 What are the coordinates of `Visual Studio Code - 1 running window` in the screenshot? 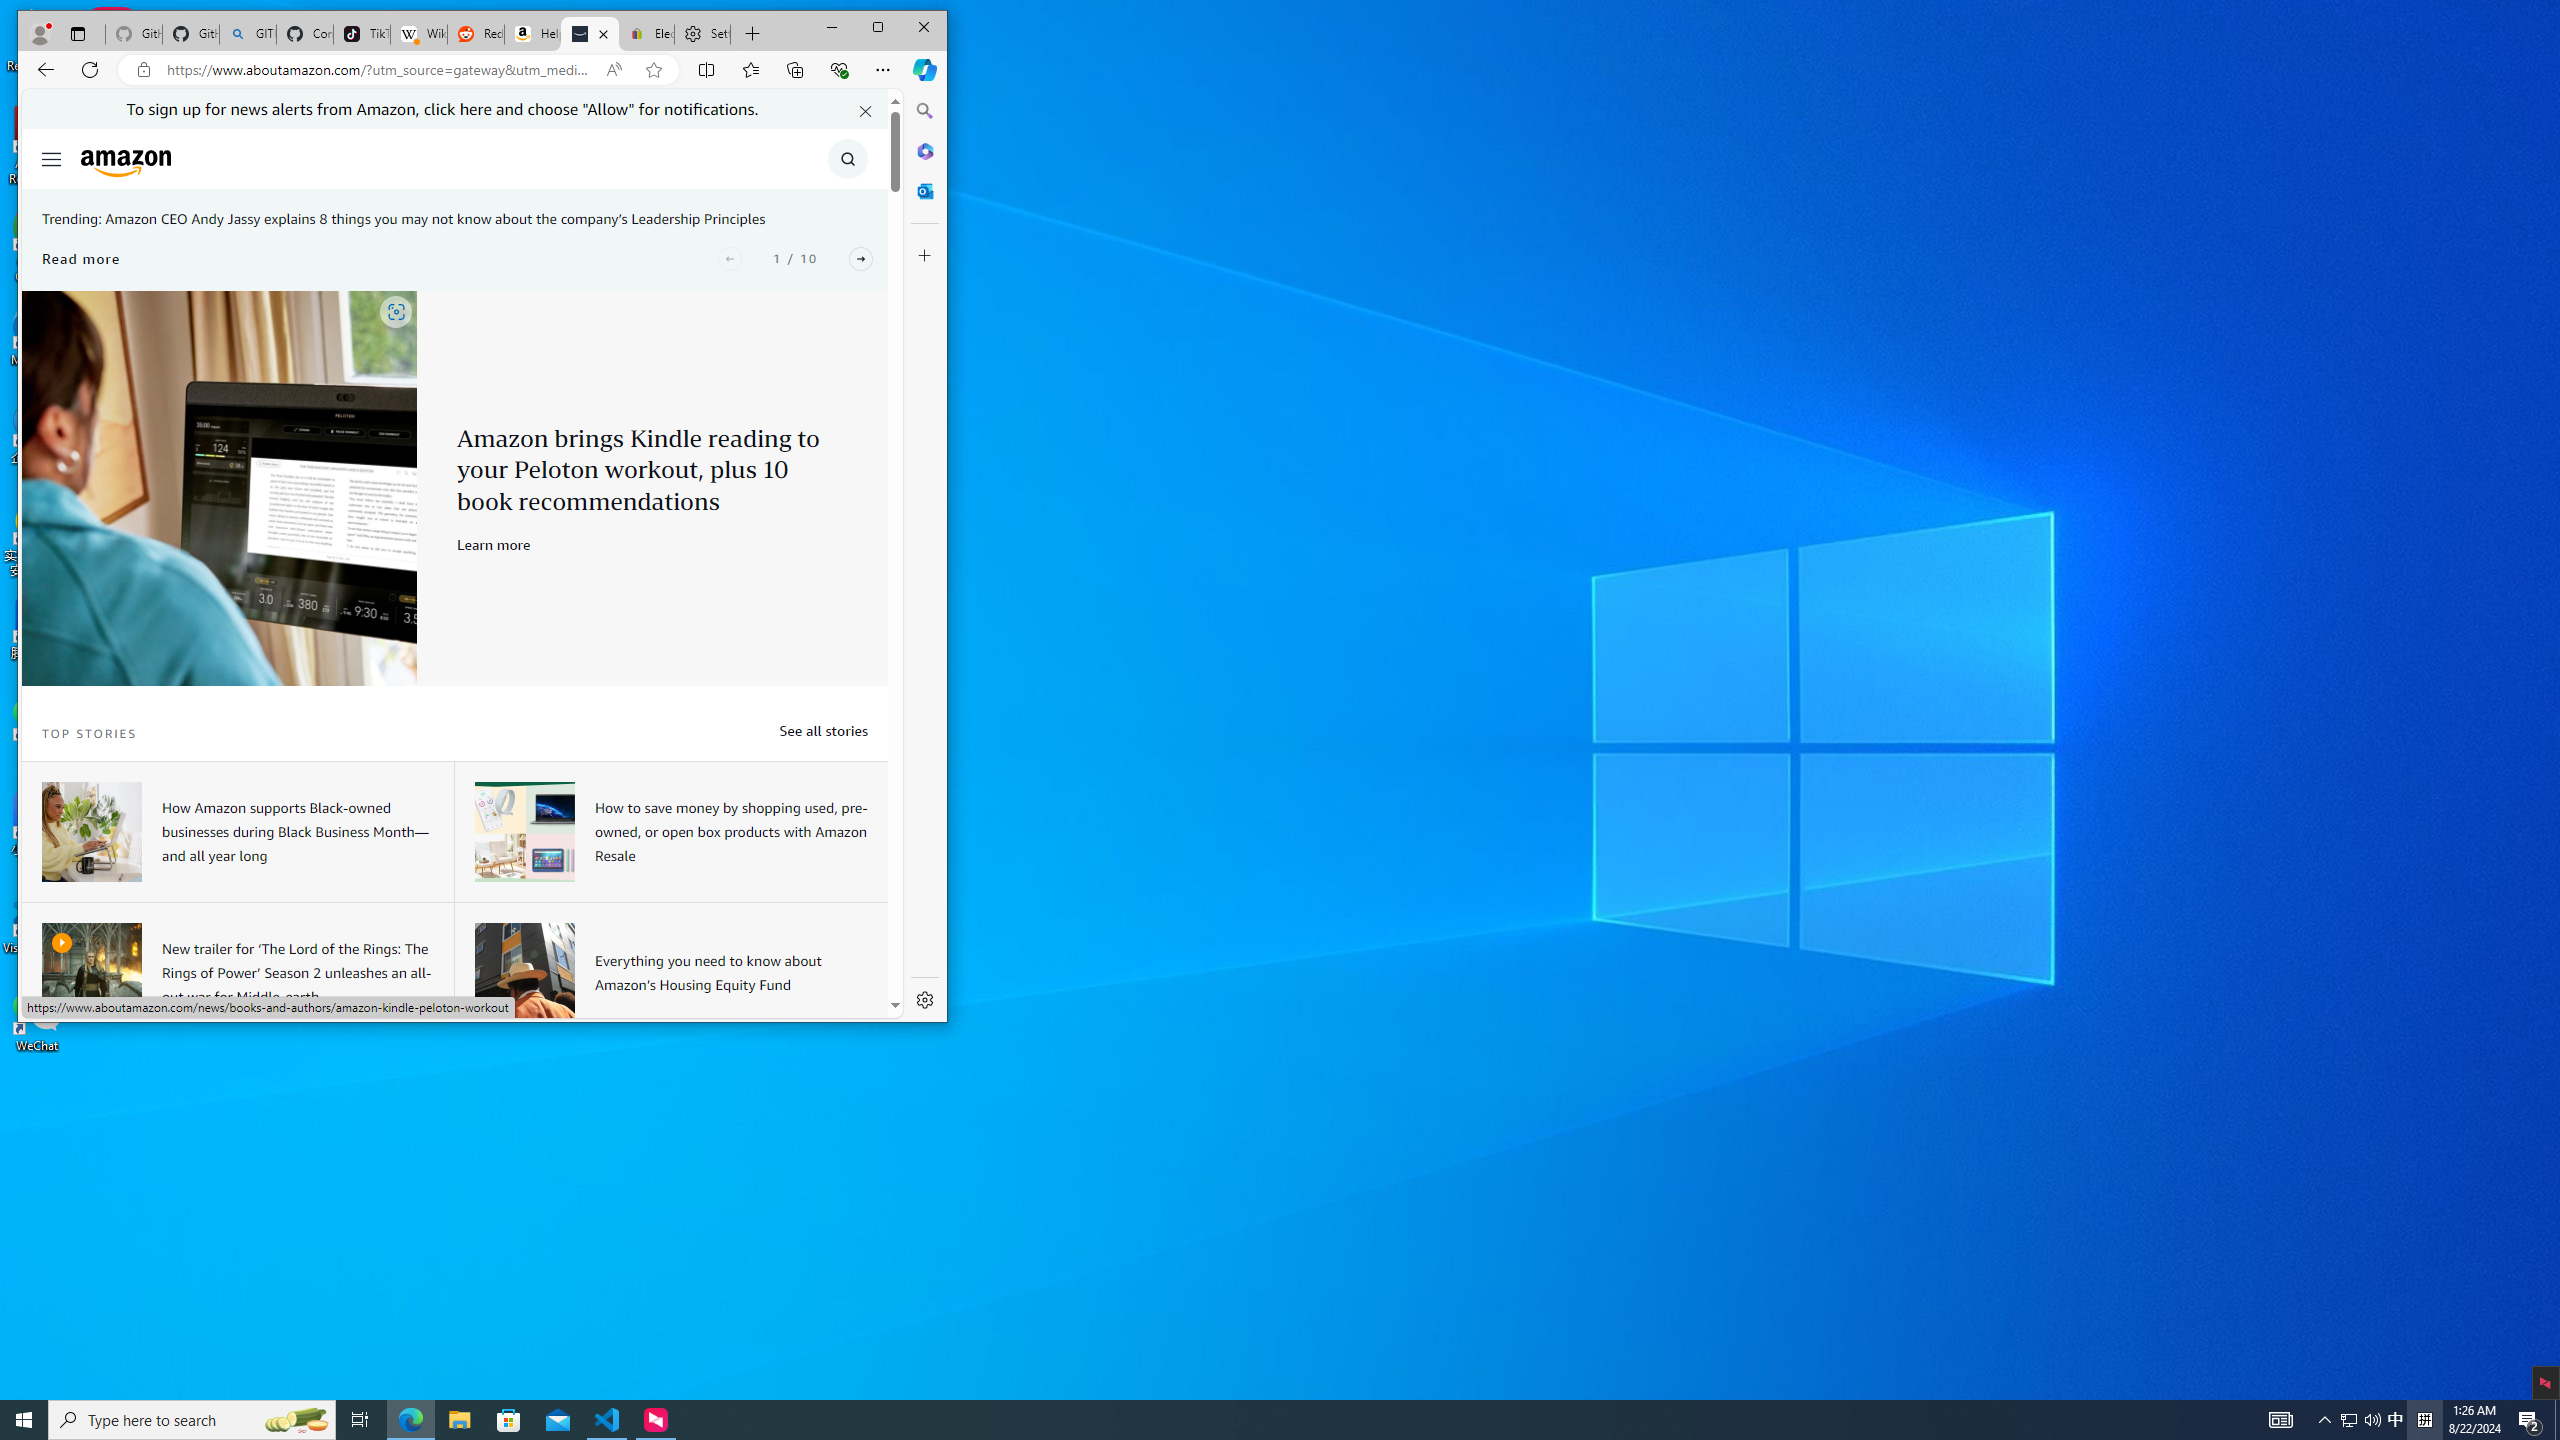 It's located at (608, 1420).